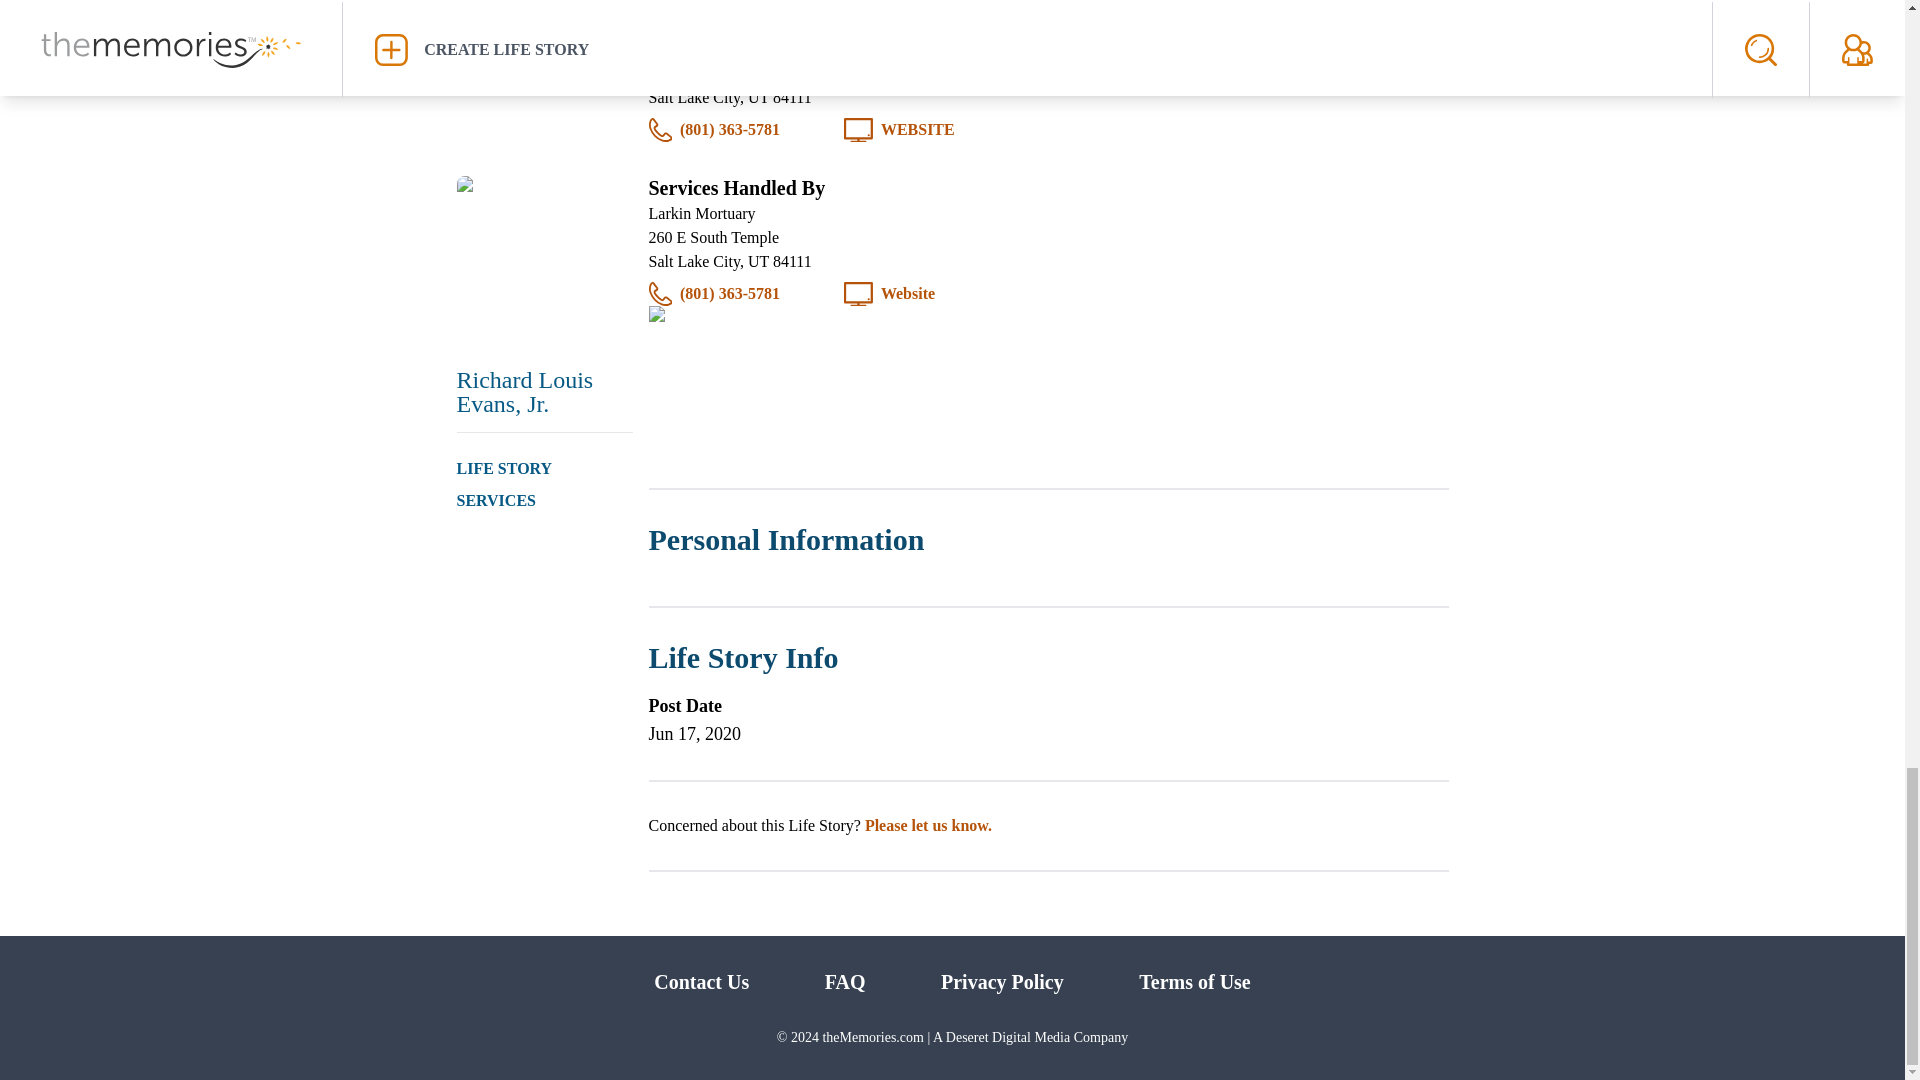 This screenshot has height=1080, width=1920. I want to click on Website, so click(908, 293).